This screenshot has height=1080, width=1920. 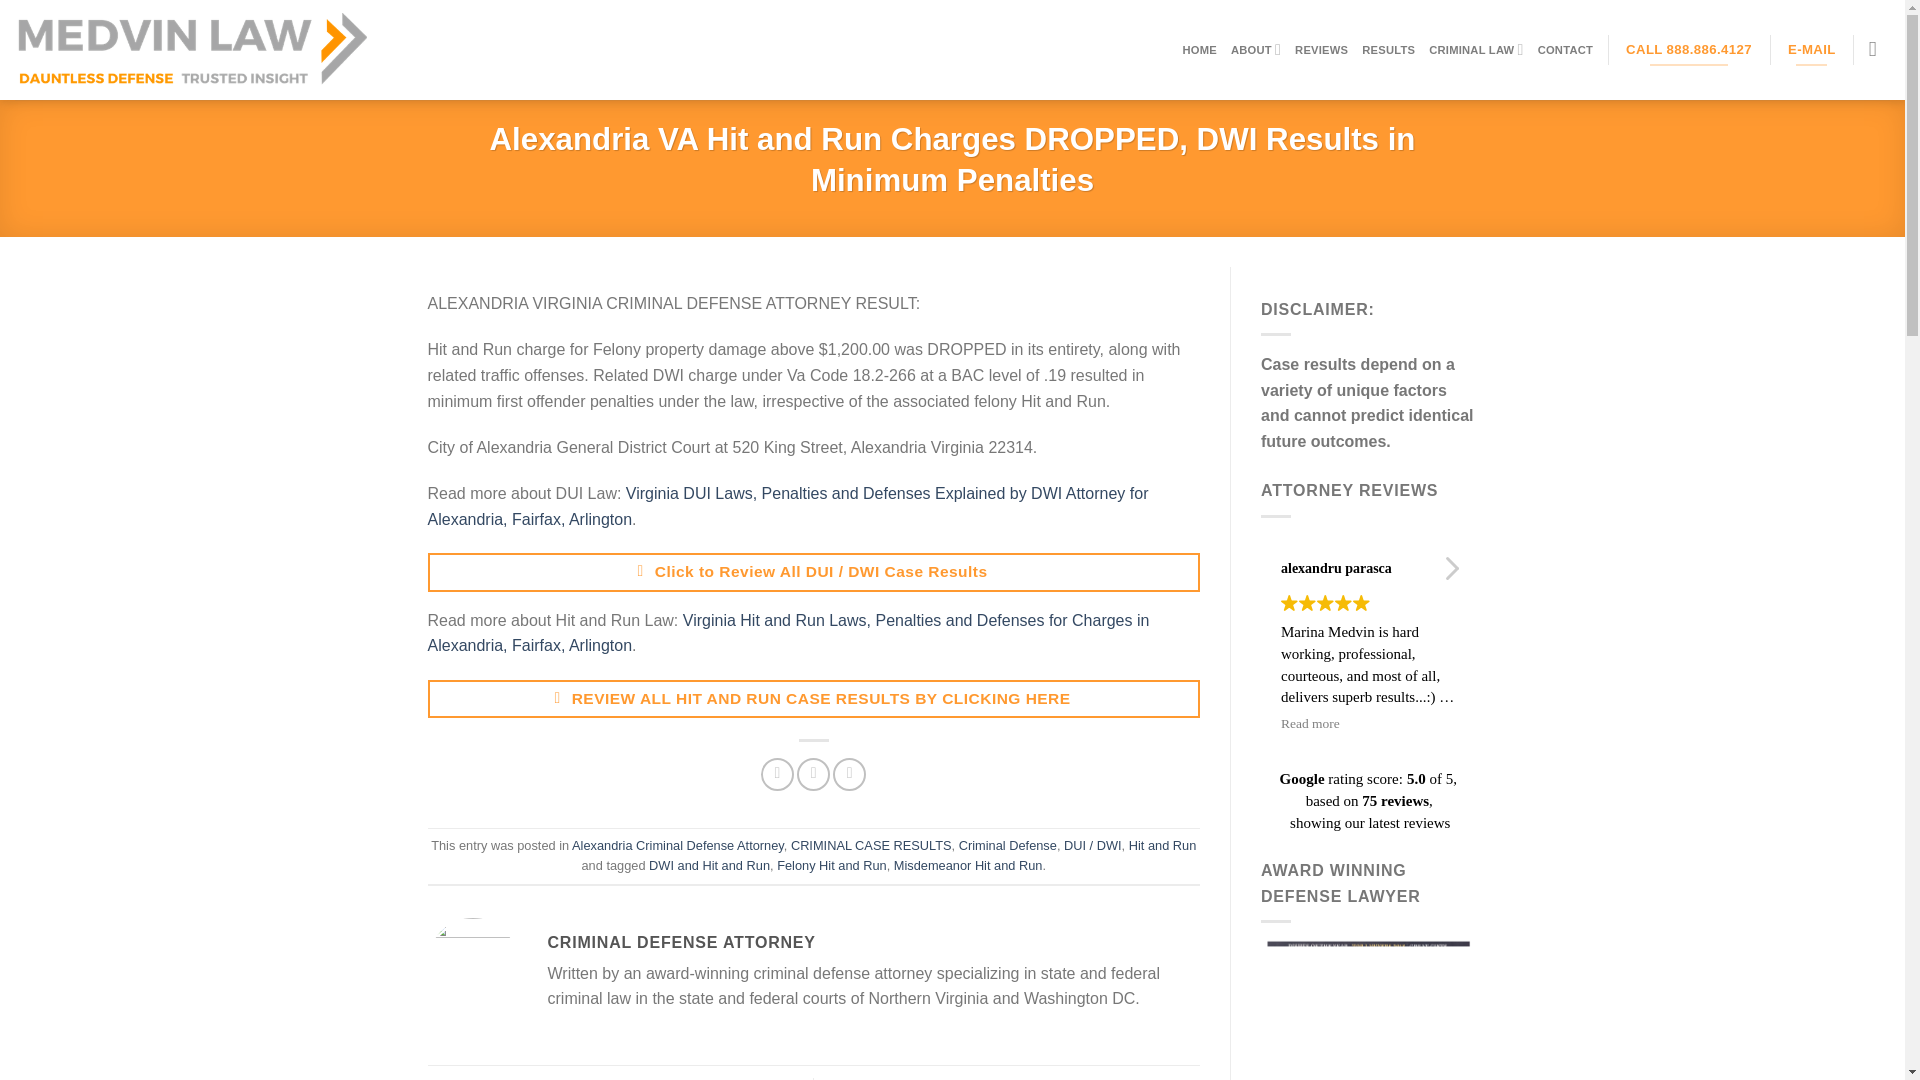 I want to click on Alexandria Criminal Defense Attorney, so click(x=678, y=846).